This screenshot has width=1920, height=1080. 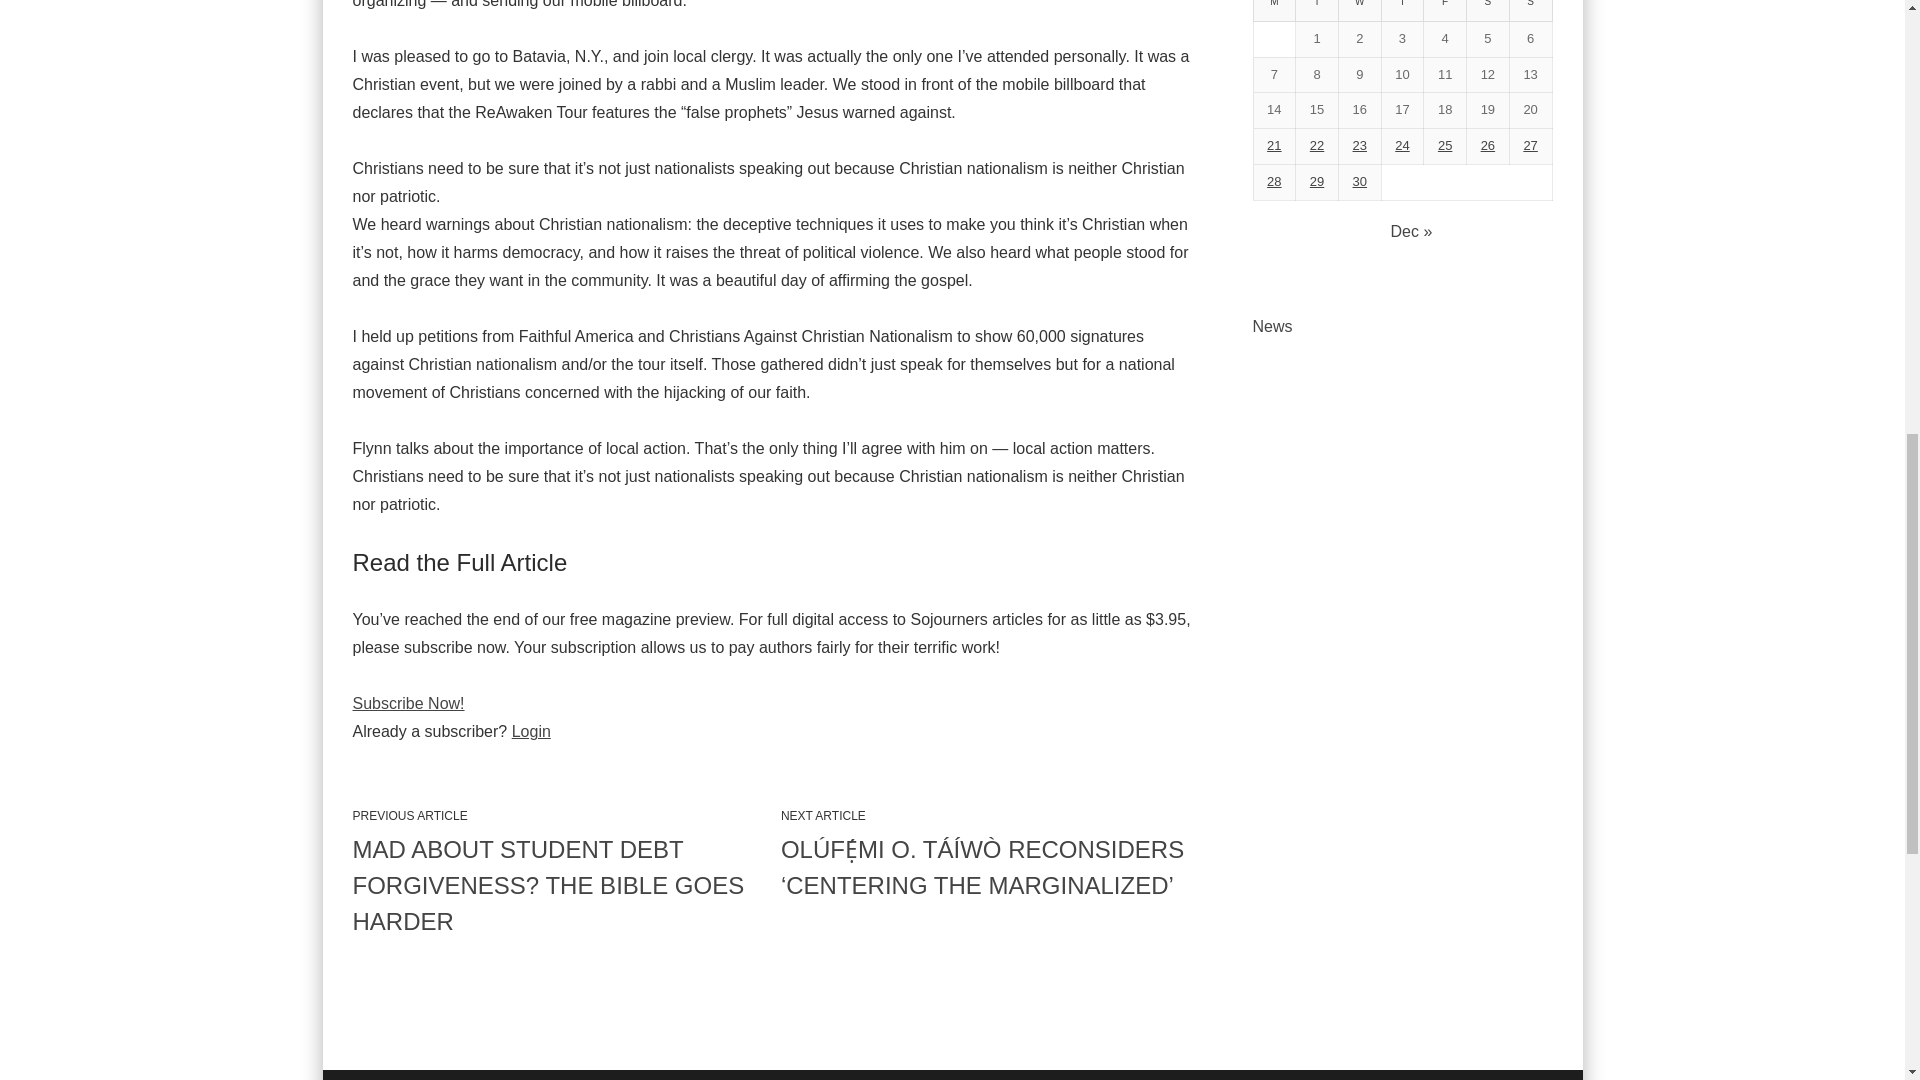 What do you see at coordinates (1444, 146) in the screenshot?
I see `25` at bounding box center [1444, 146].